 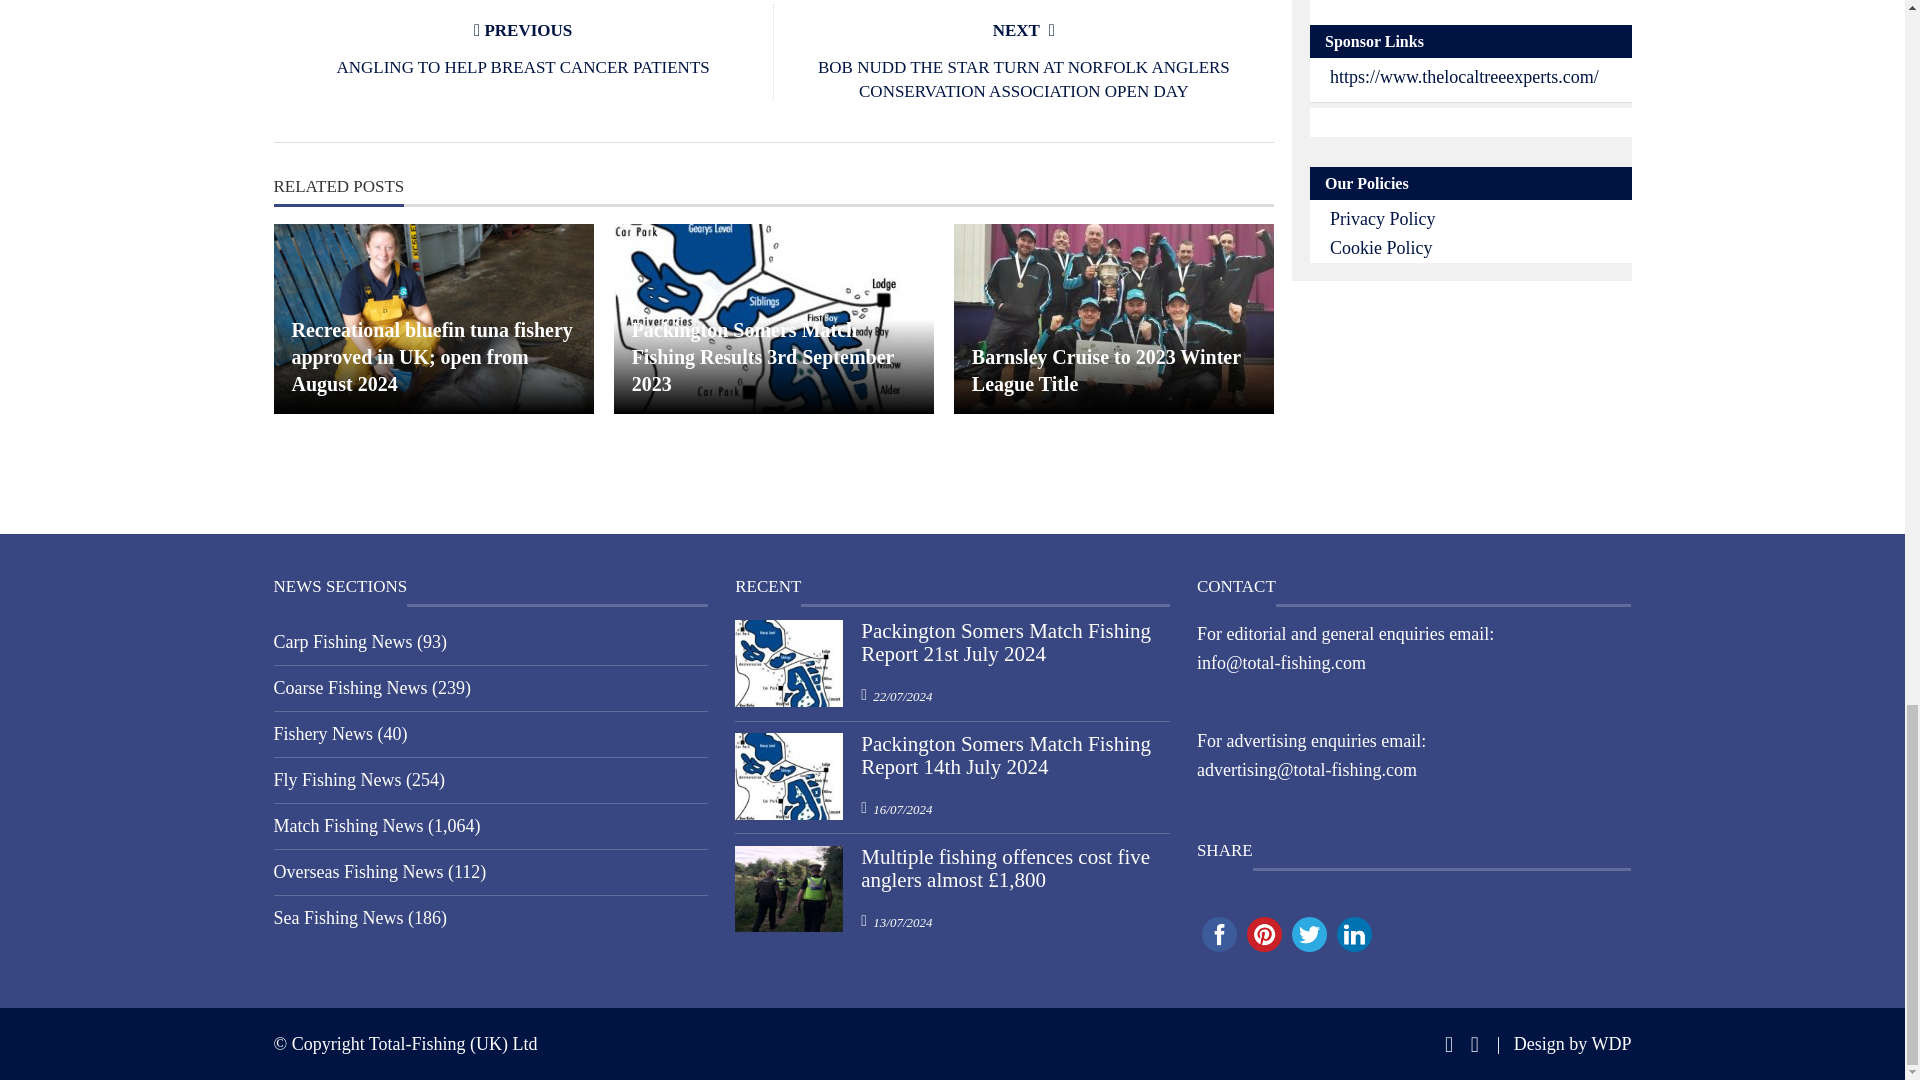 I want to click on Cookie Policy, so click(x=1381, y=248).